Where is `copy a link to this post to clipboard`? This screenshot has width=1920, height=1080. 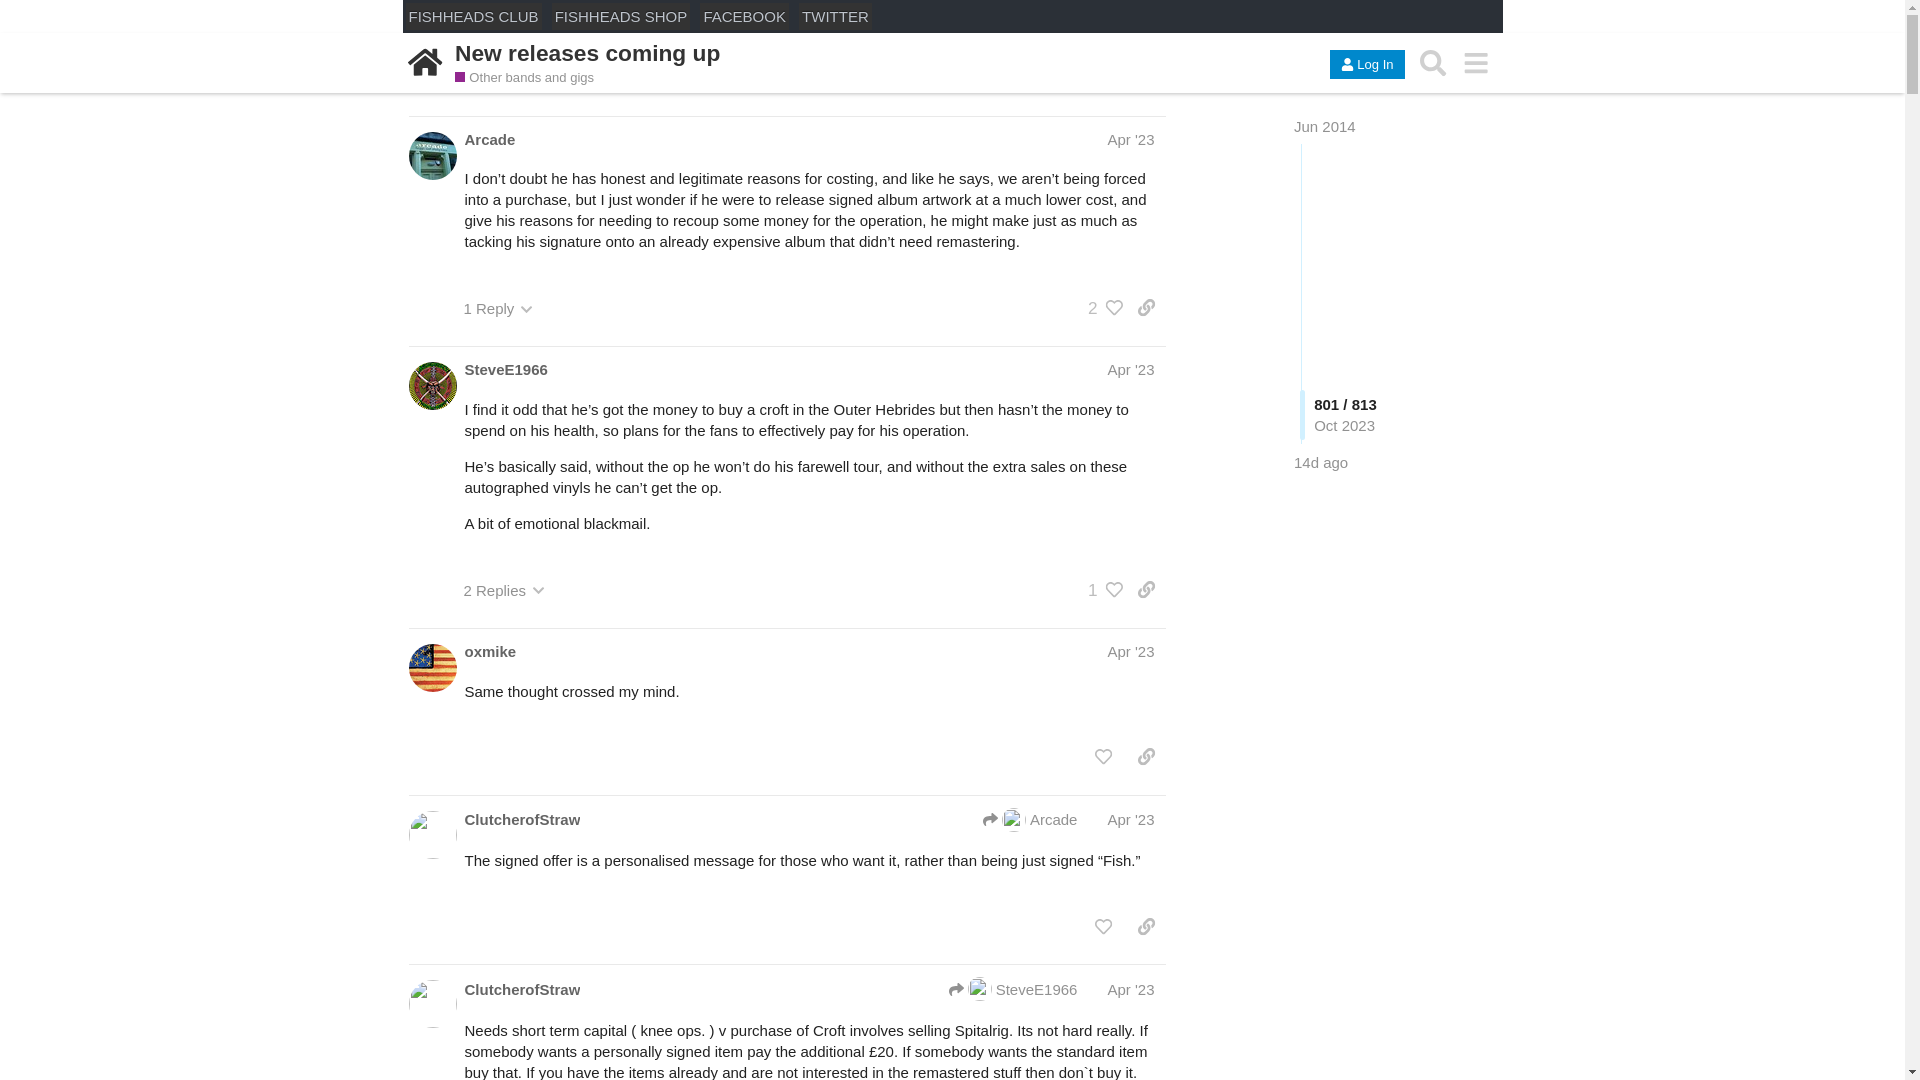 copy a link to this post to clipboard is located at coordinates (1146, 308).